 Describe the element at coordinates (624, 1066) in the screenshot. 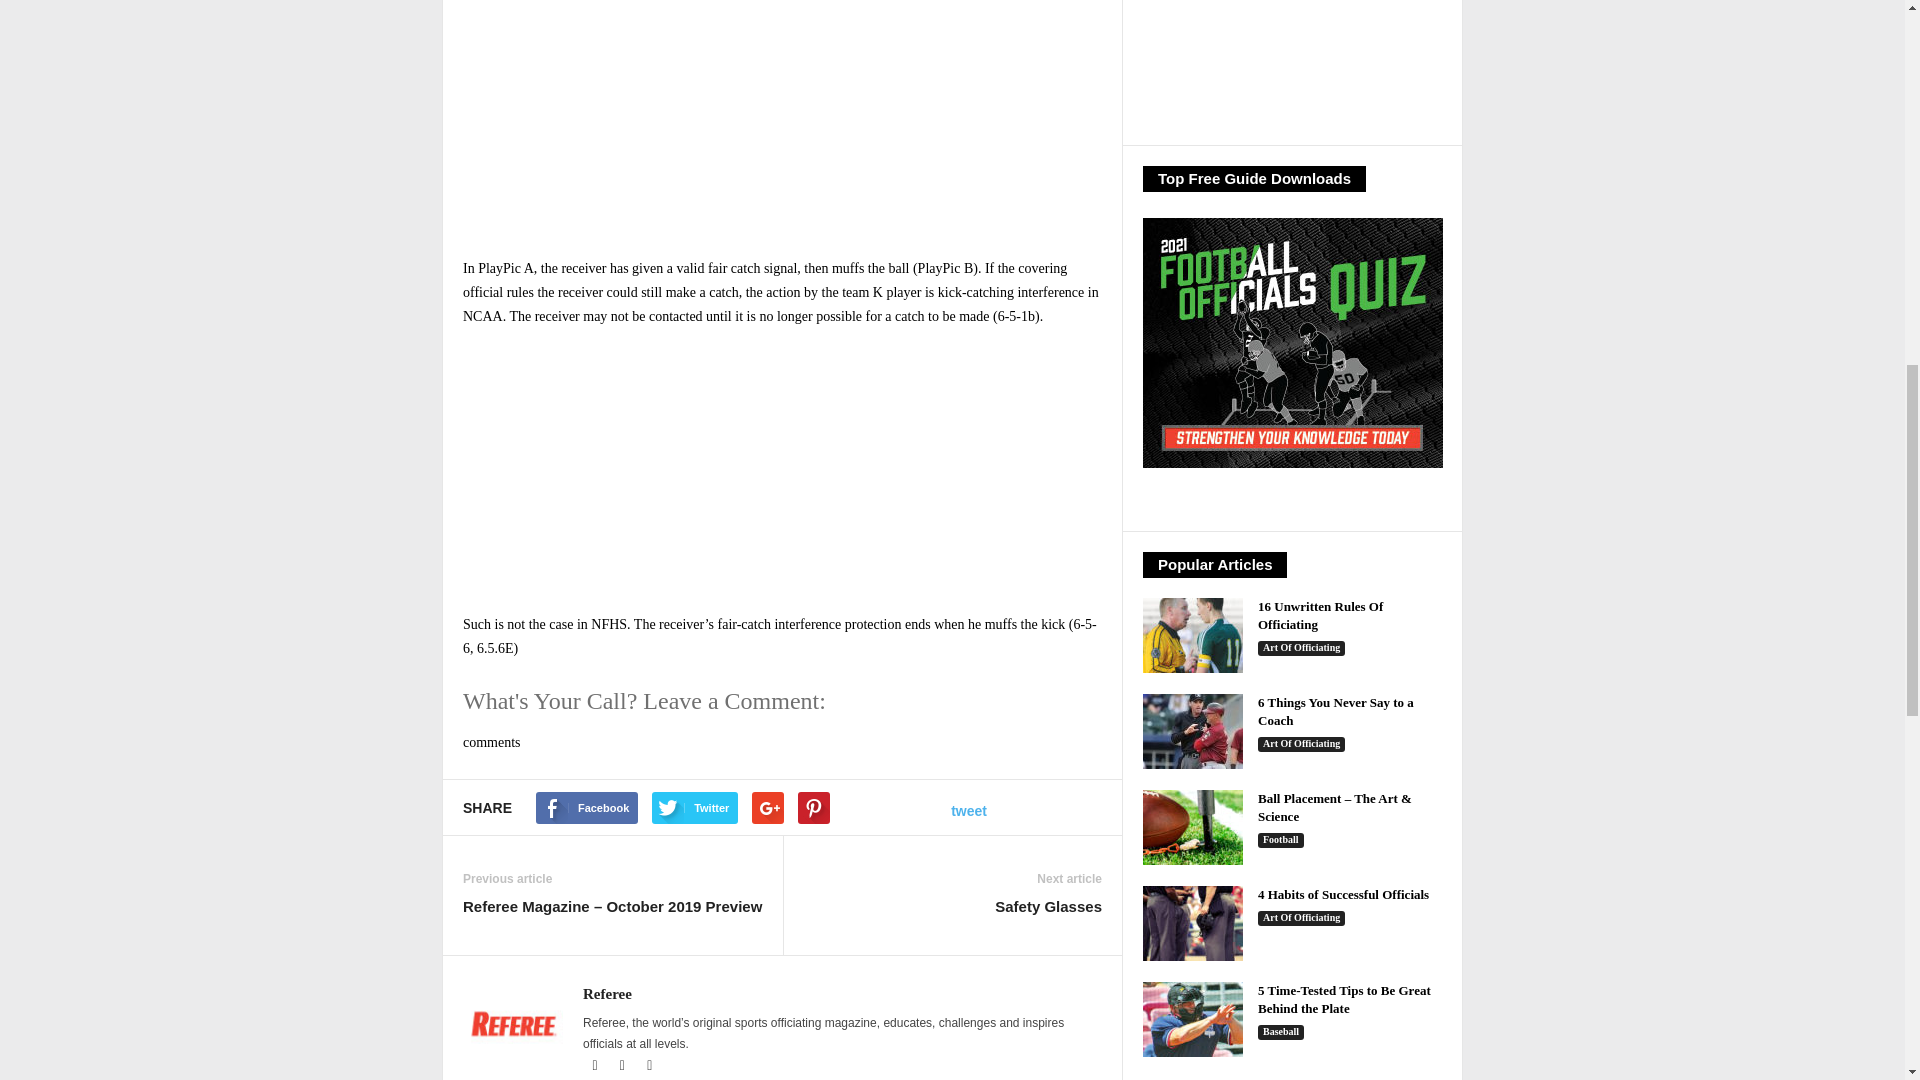

I see `Twitter` at that location.